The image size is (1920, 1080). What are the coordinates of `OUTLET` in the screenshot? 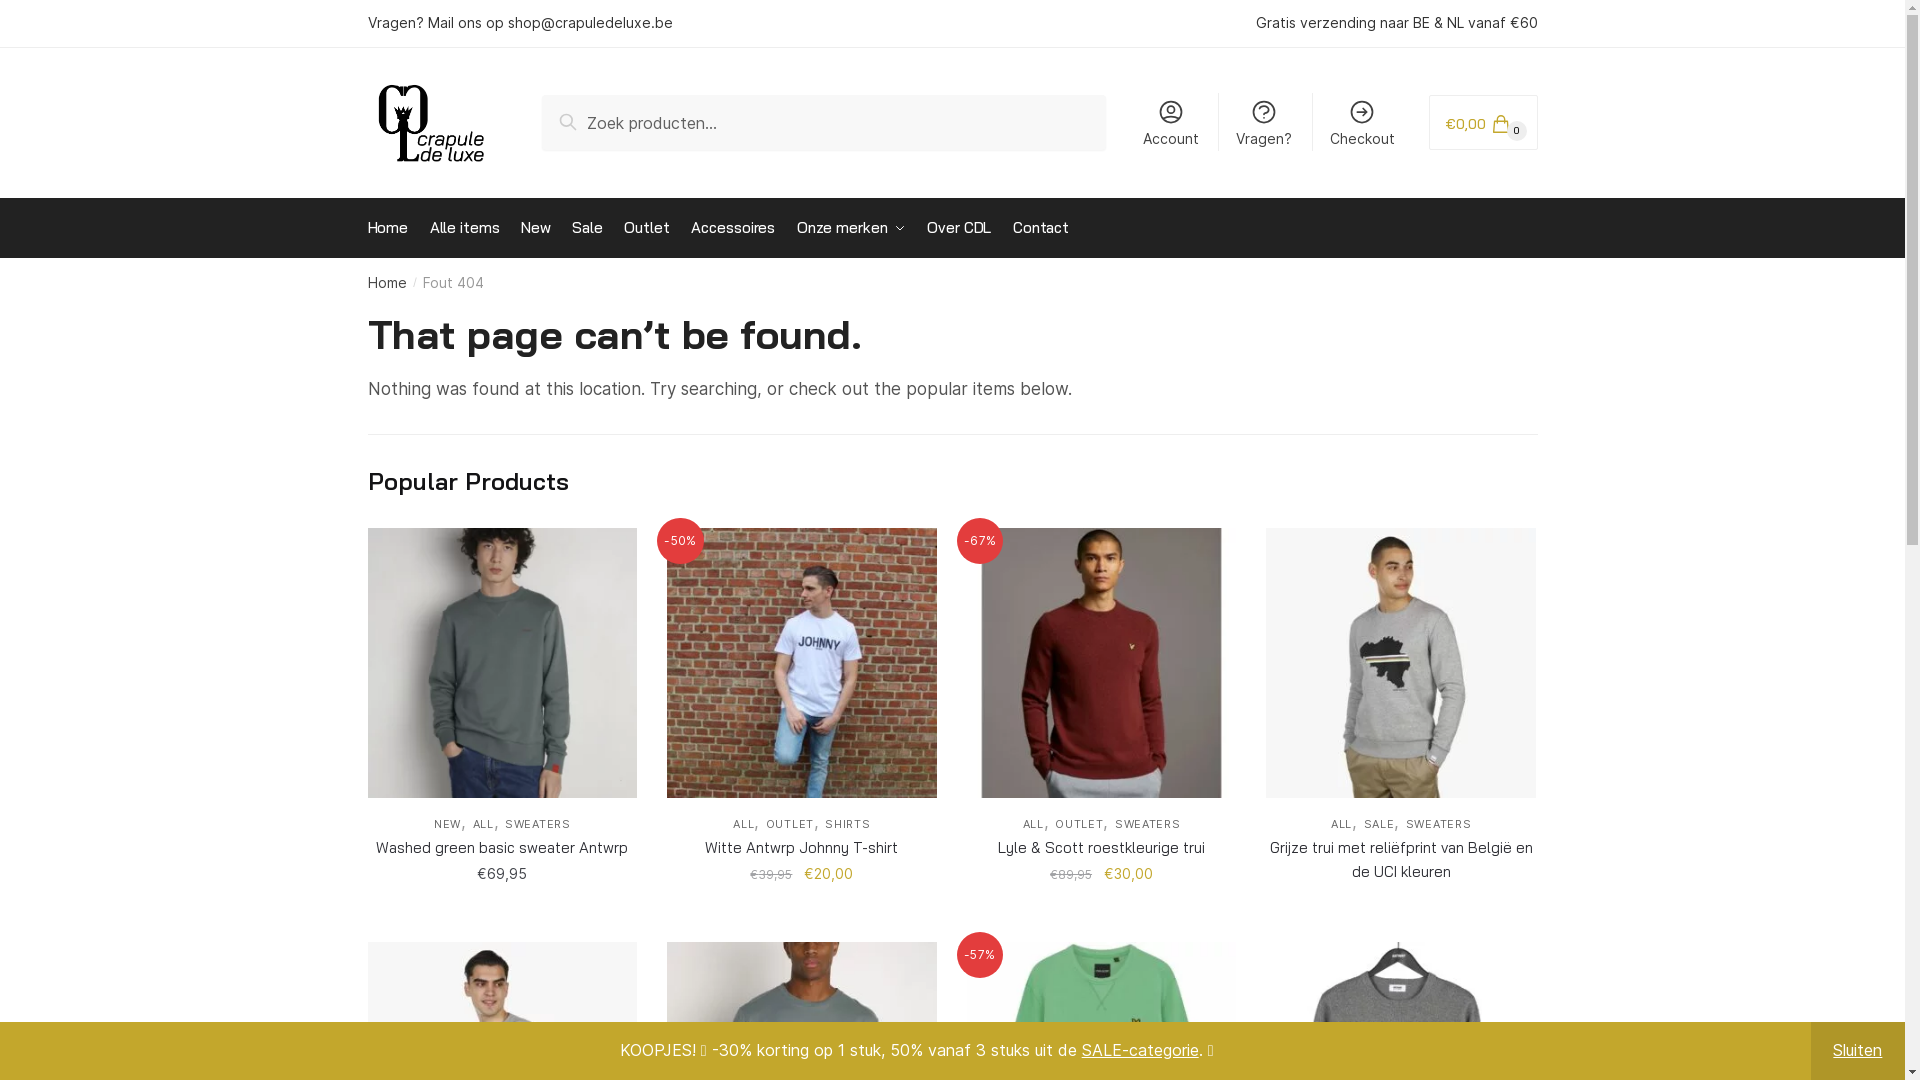 It's located at (1079, 824).